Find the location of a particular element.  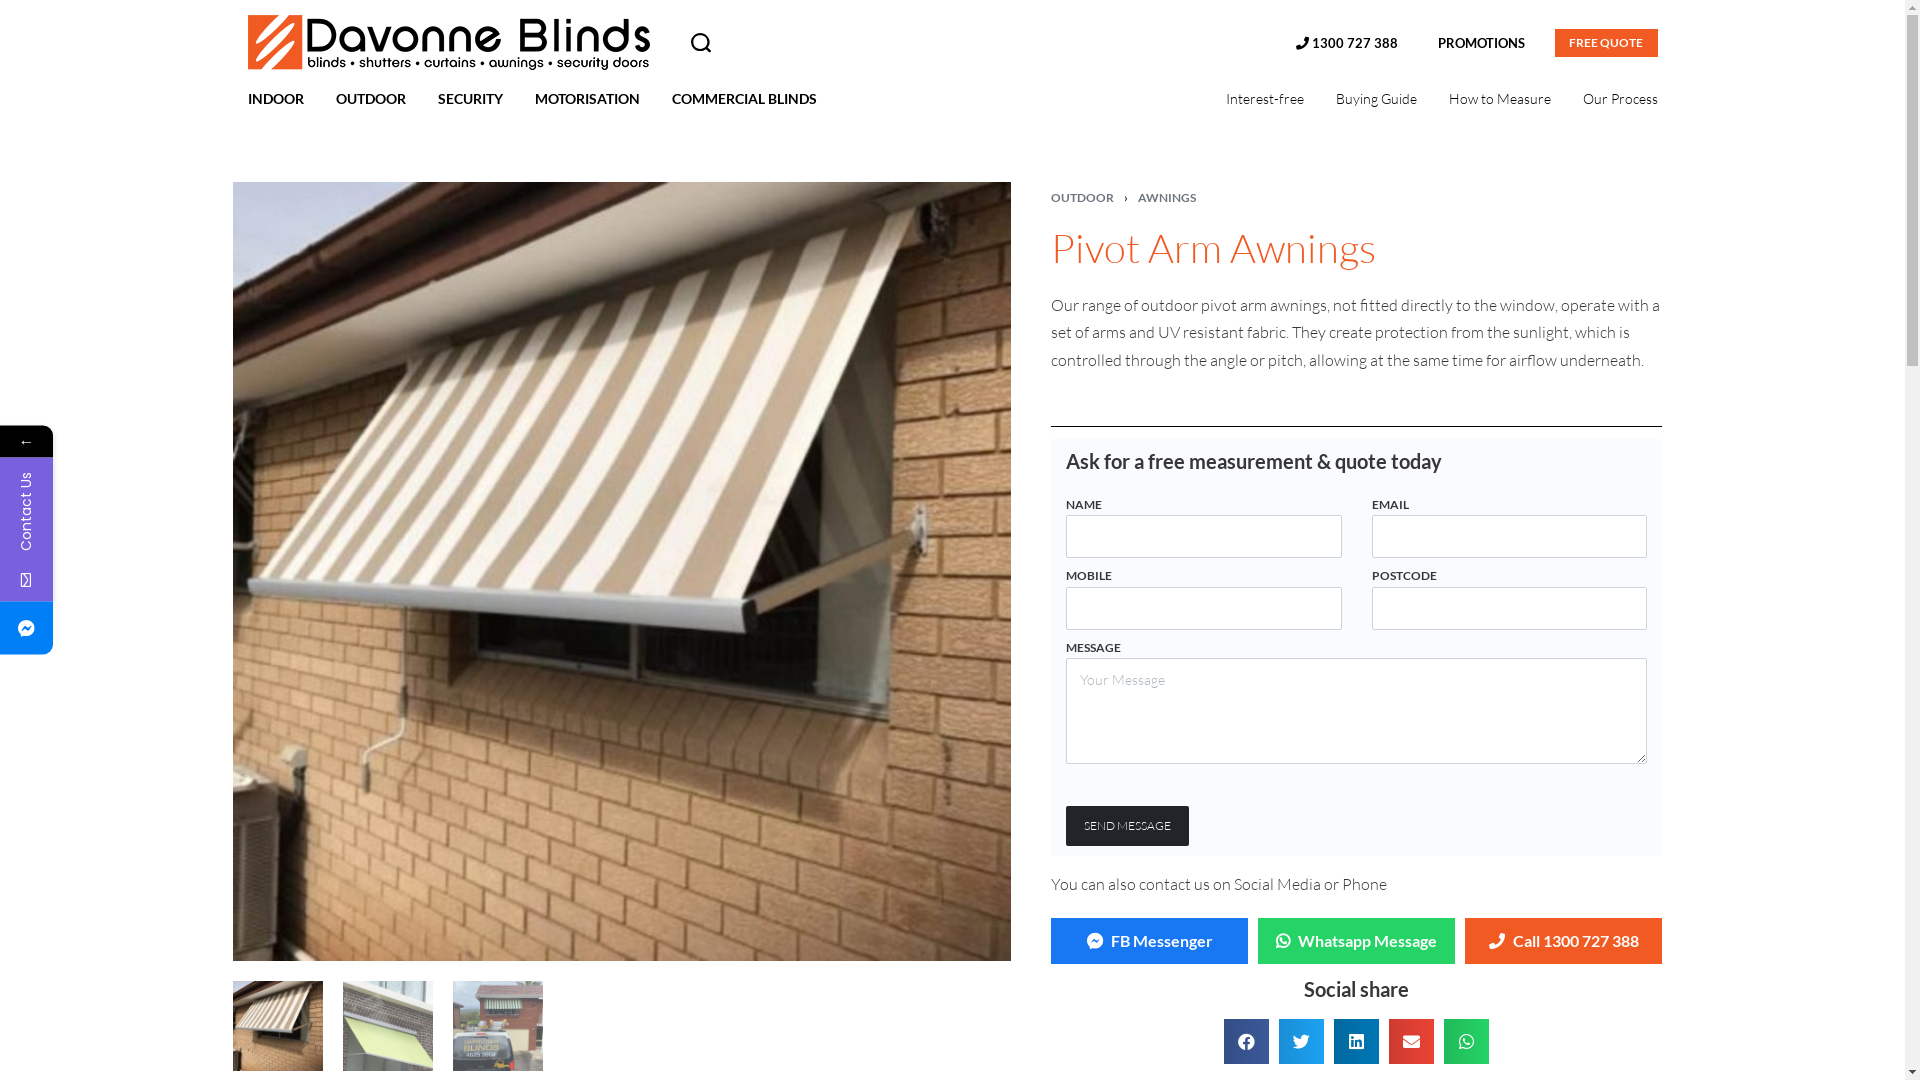

Pivot Arm Awnings Collaroy is located at coordinates (497, 1026).